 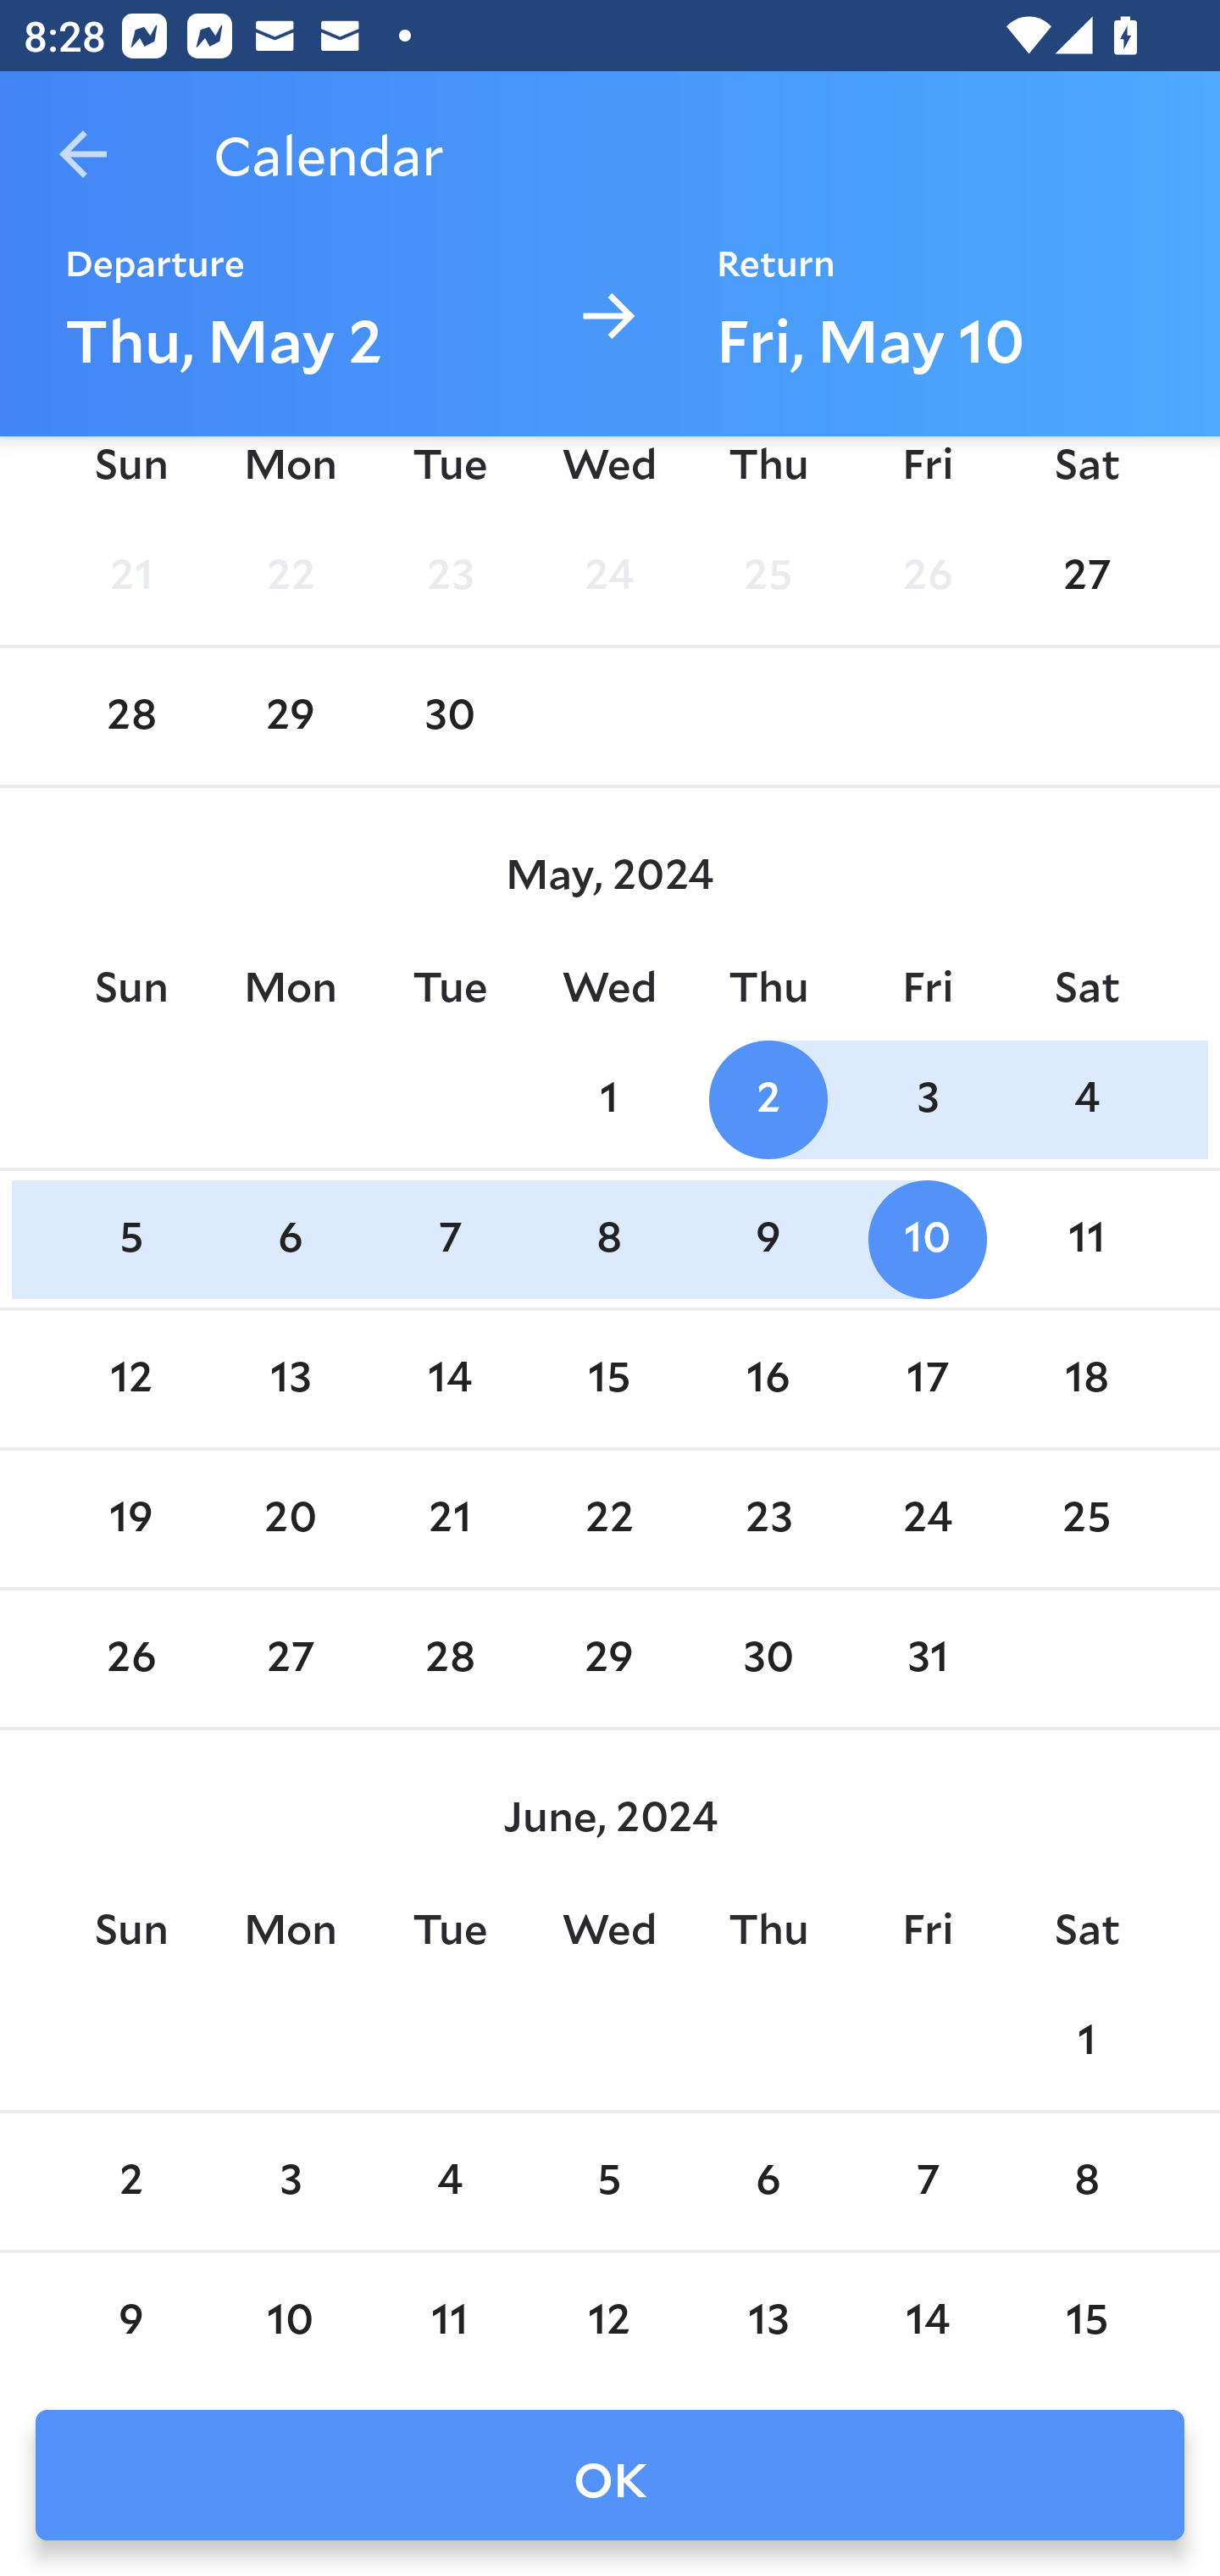 What do you see at coordinates (609, 1519) in the screenshot?
I see `22` at bounding box center [609, 1519].